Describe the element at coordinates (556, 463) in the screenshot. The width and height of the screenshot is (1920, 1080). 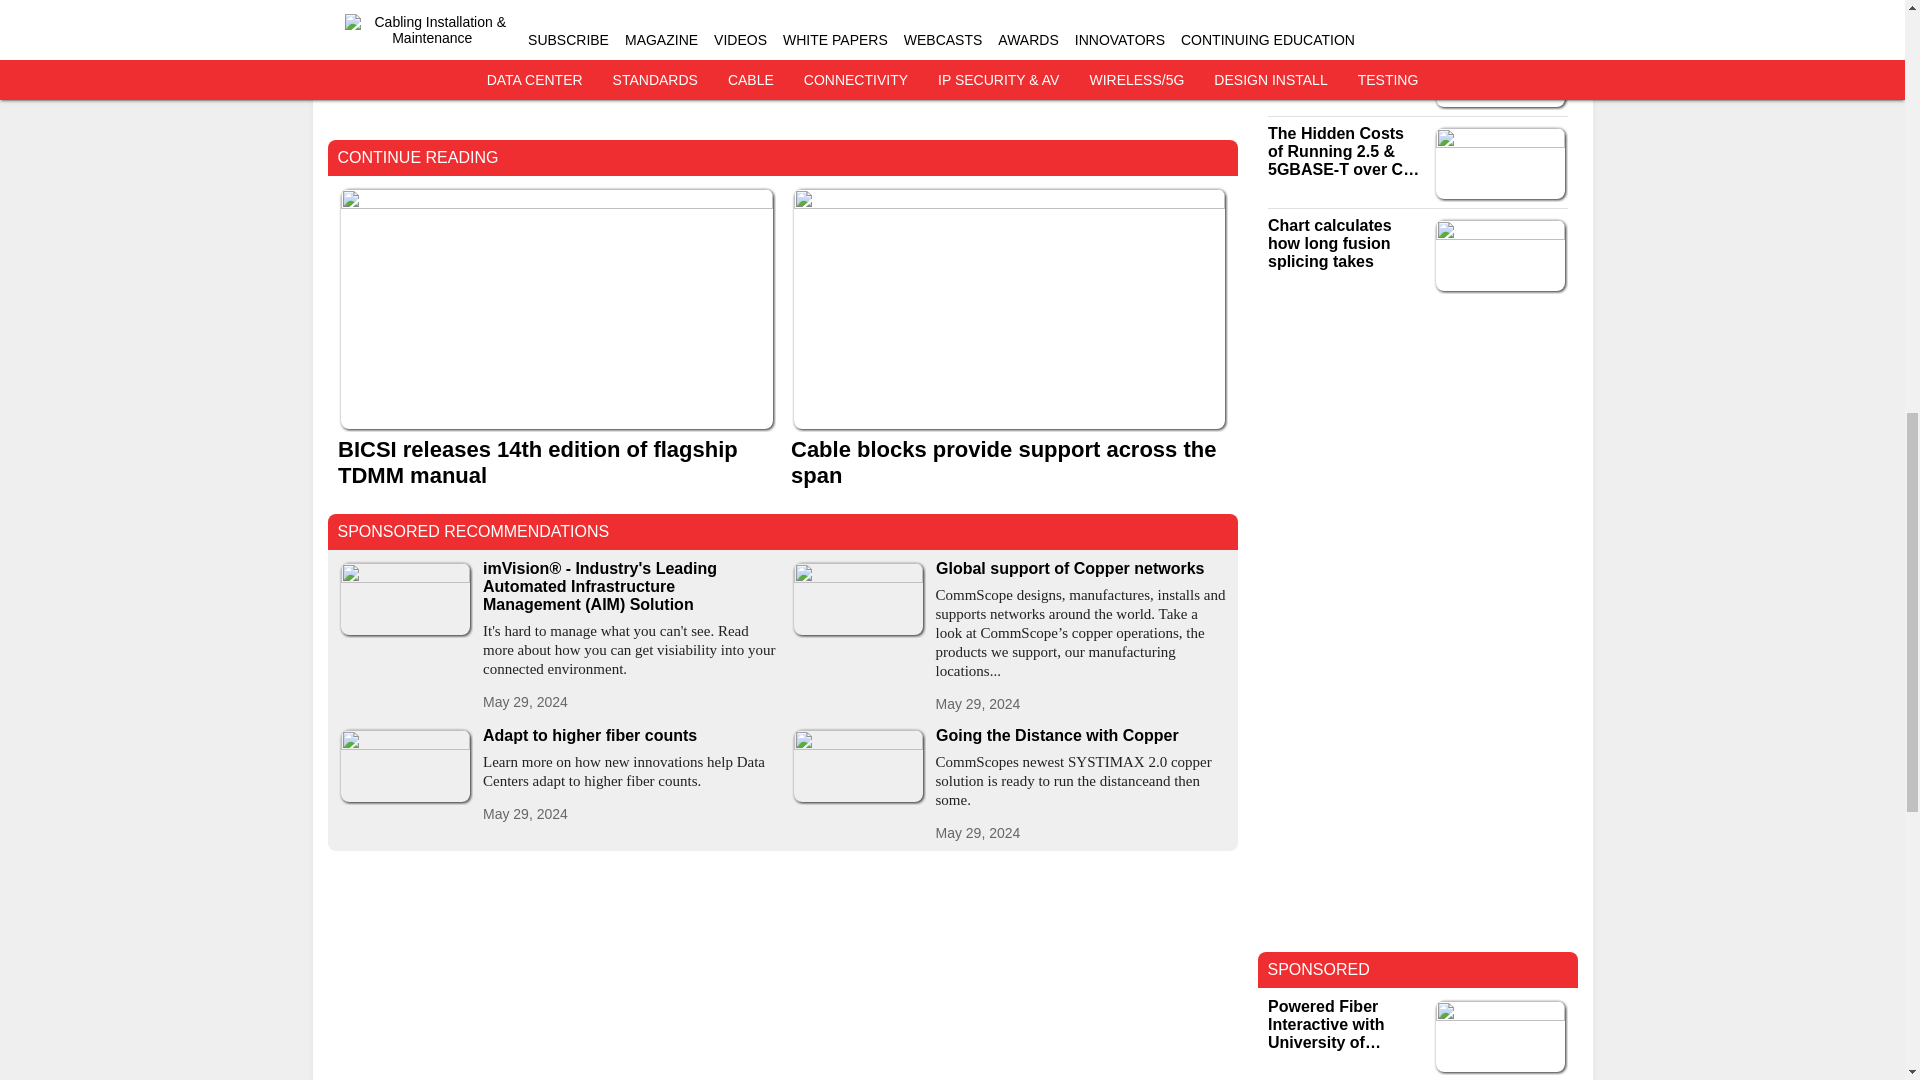
I see `BICSI releases 14th edition of flagship TDMM manual` at that location.